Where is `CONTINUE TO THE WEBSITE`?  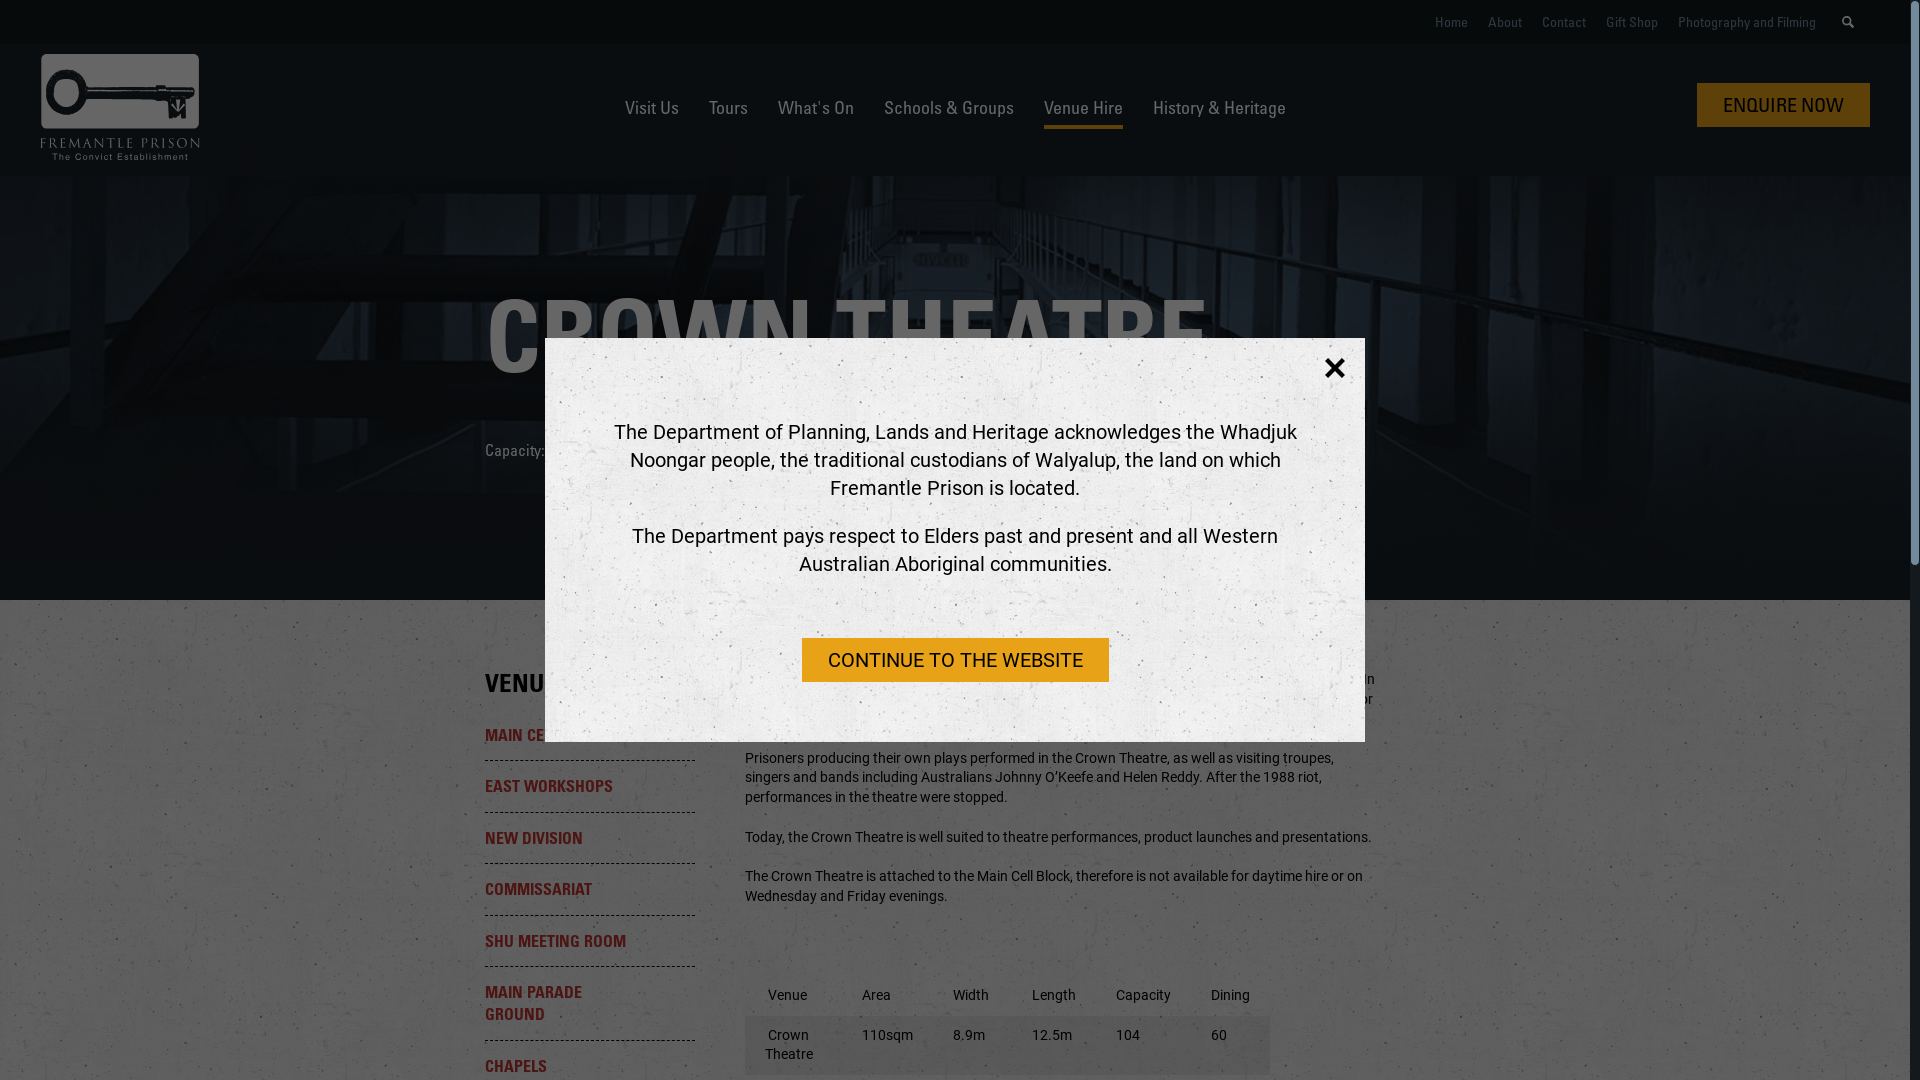 CONTINUE TO THE WEBSITE is located at coordinates (956, 660).